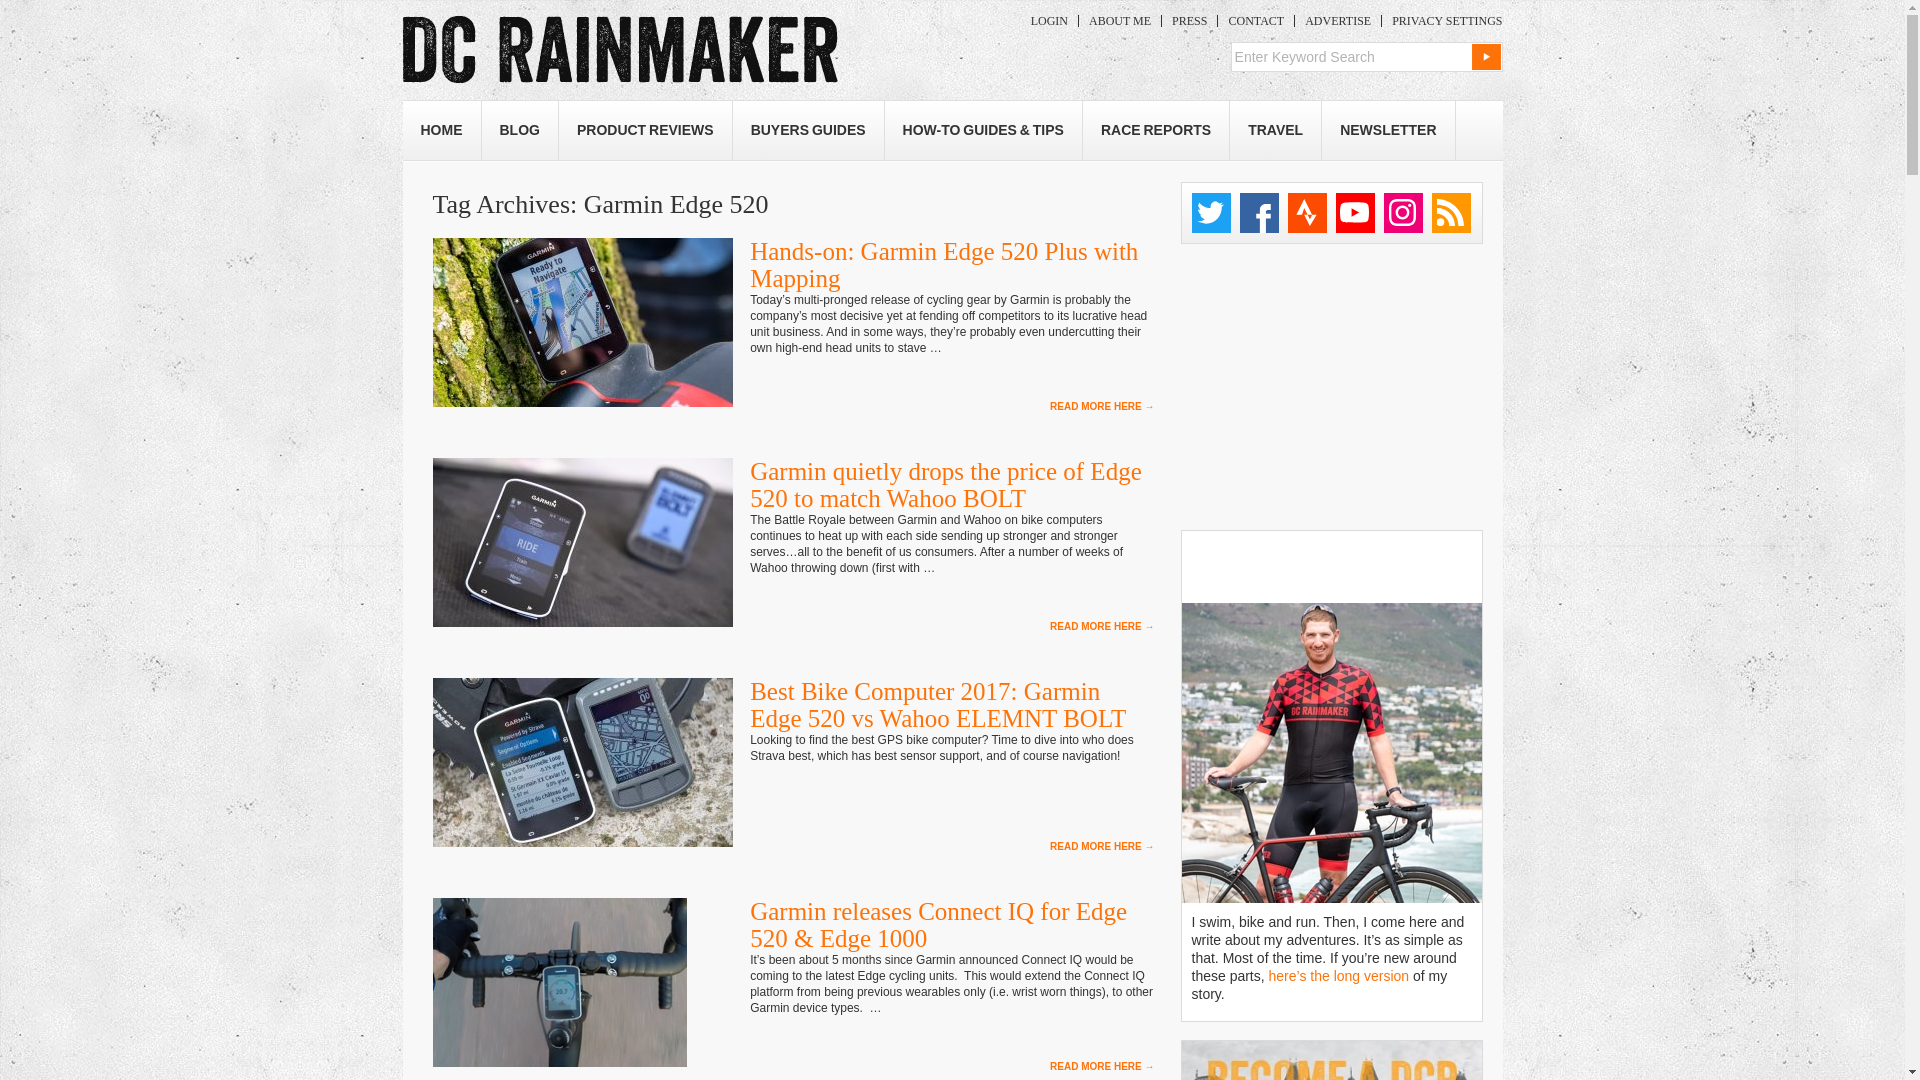  Describe the element at coordinates (1120, 21) in the screenshot. I see `ABOUT ME` at that location.